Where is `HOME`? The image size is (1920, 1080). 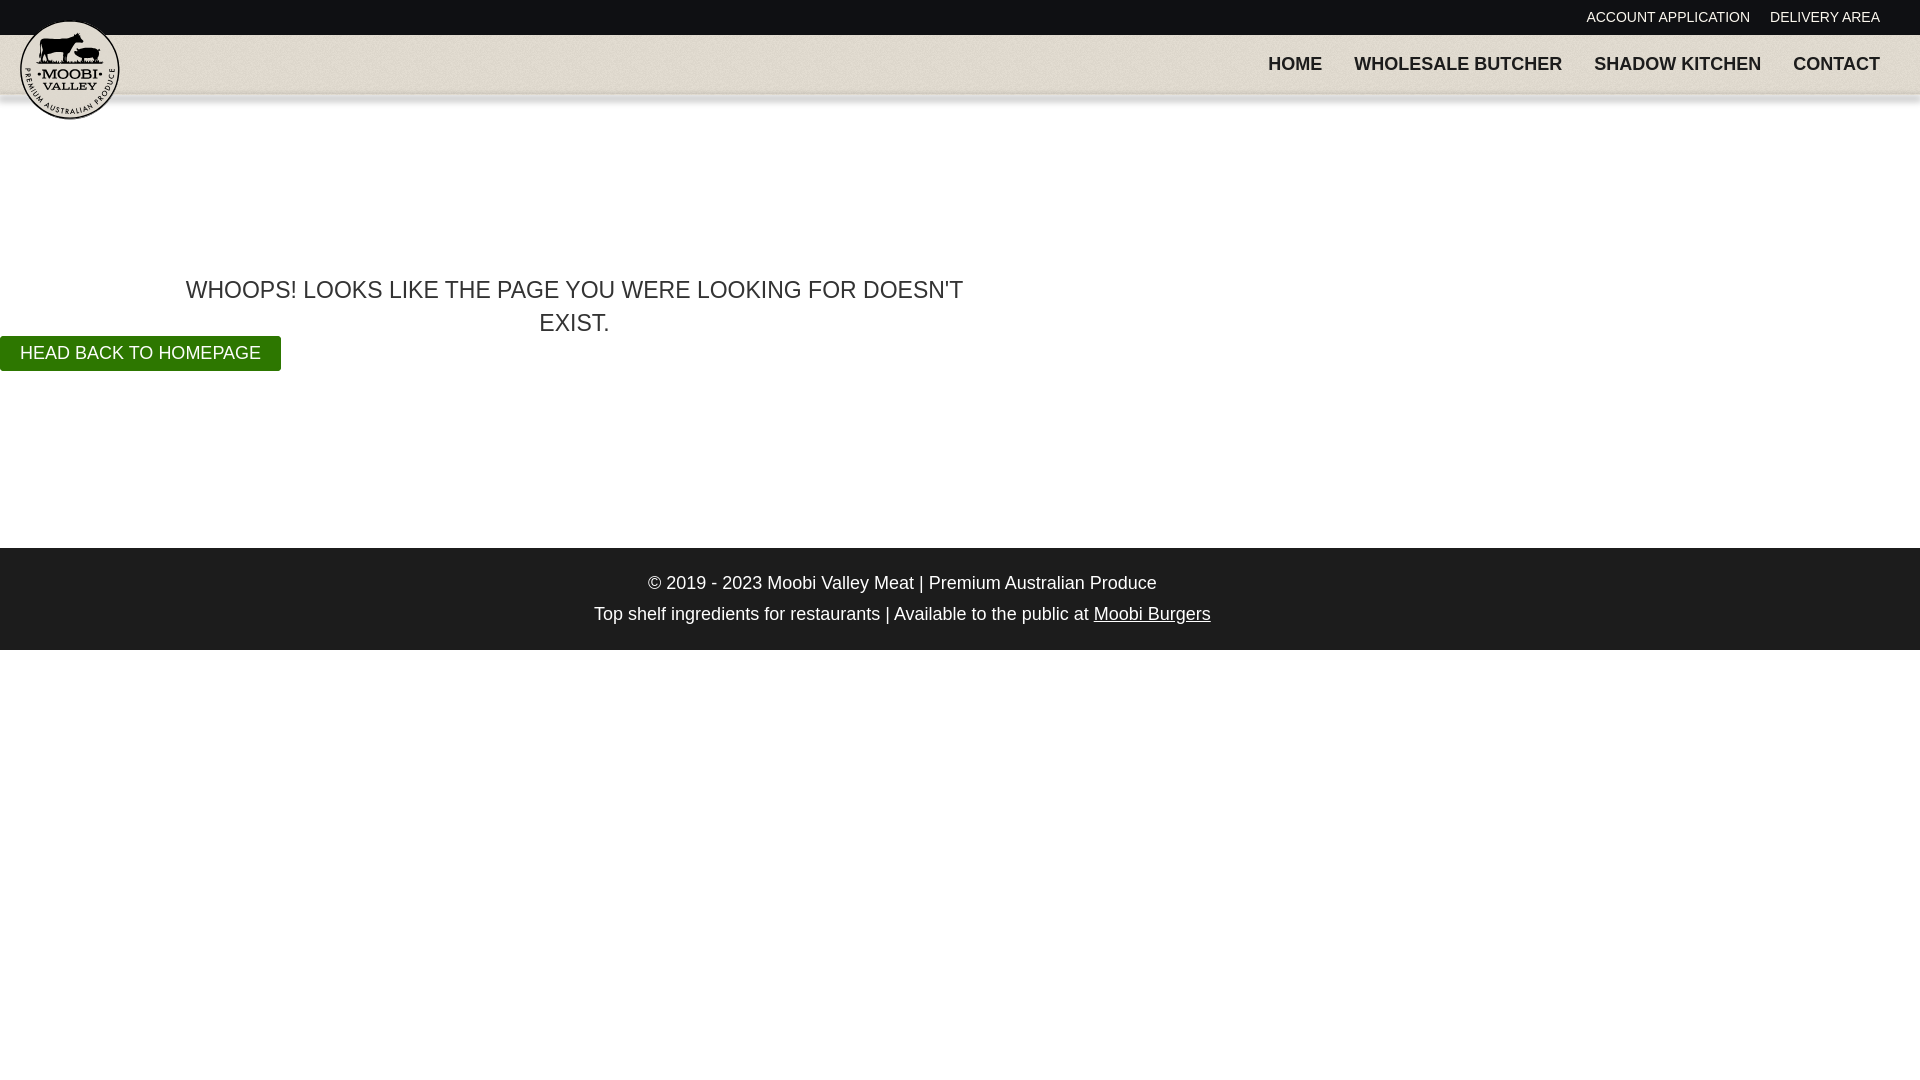 HOME is located at coordinates (1295, 65).